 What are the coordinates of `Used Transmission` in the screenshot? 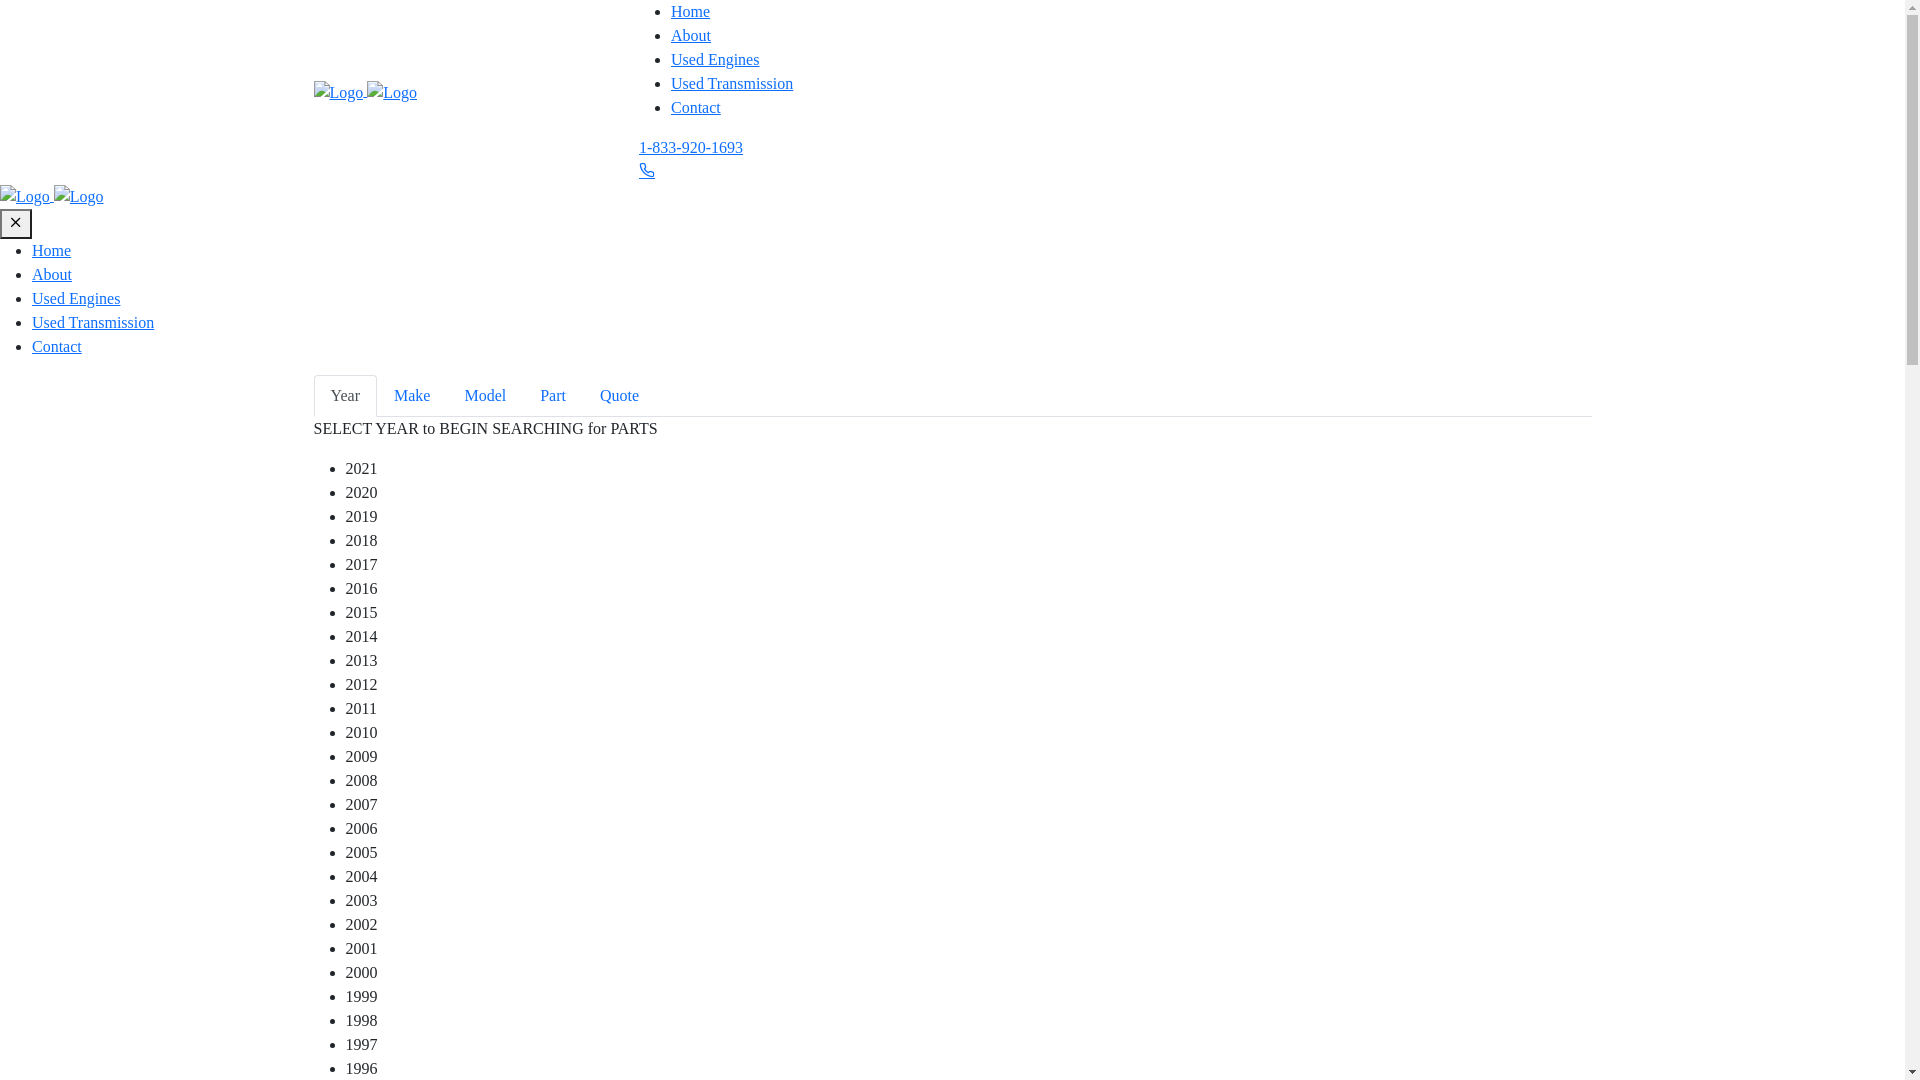 It's located at (732, 84).